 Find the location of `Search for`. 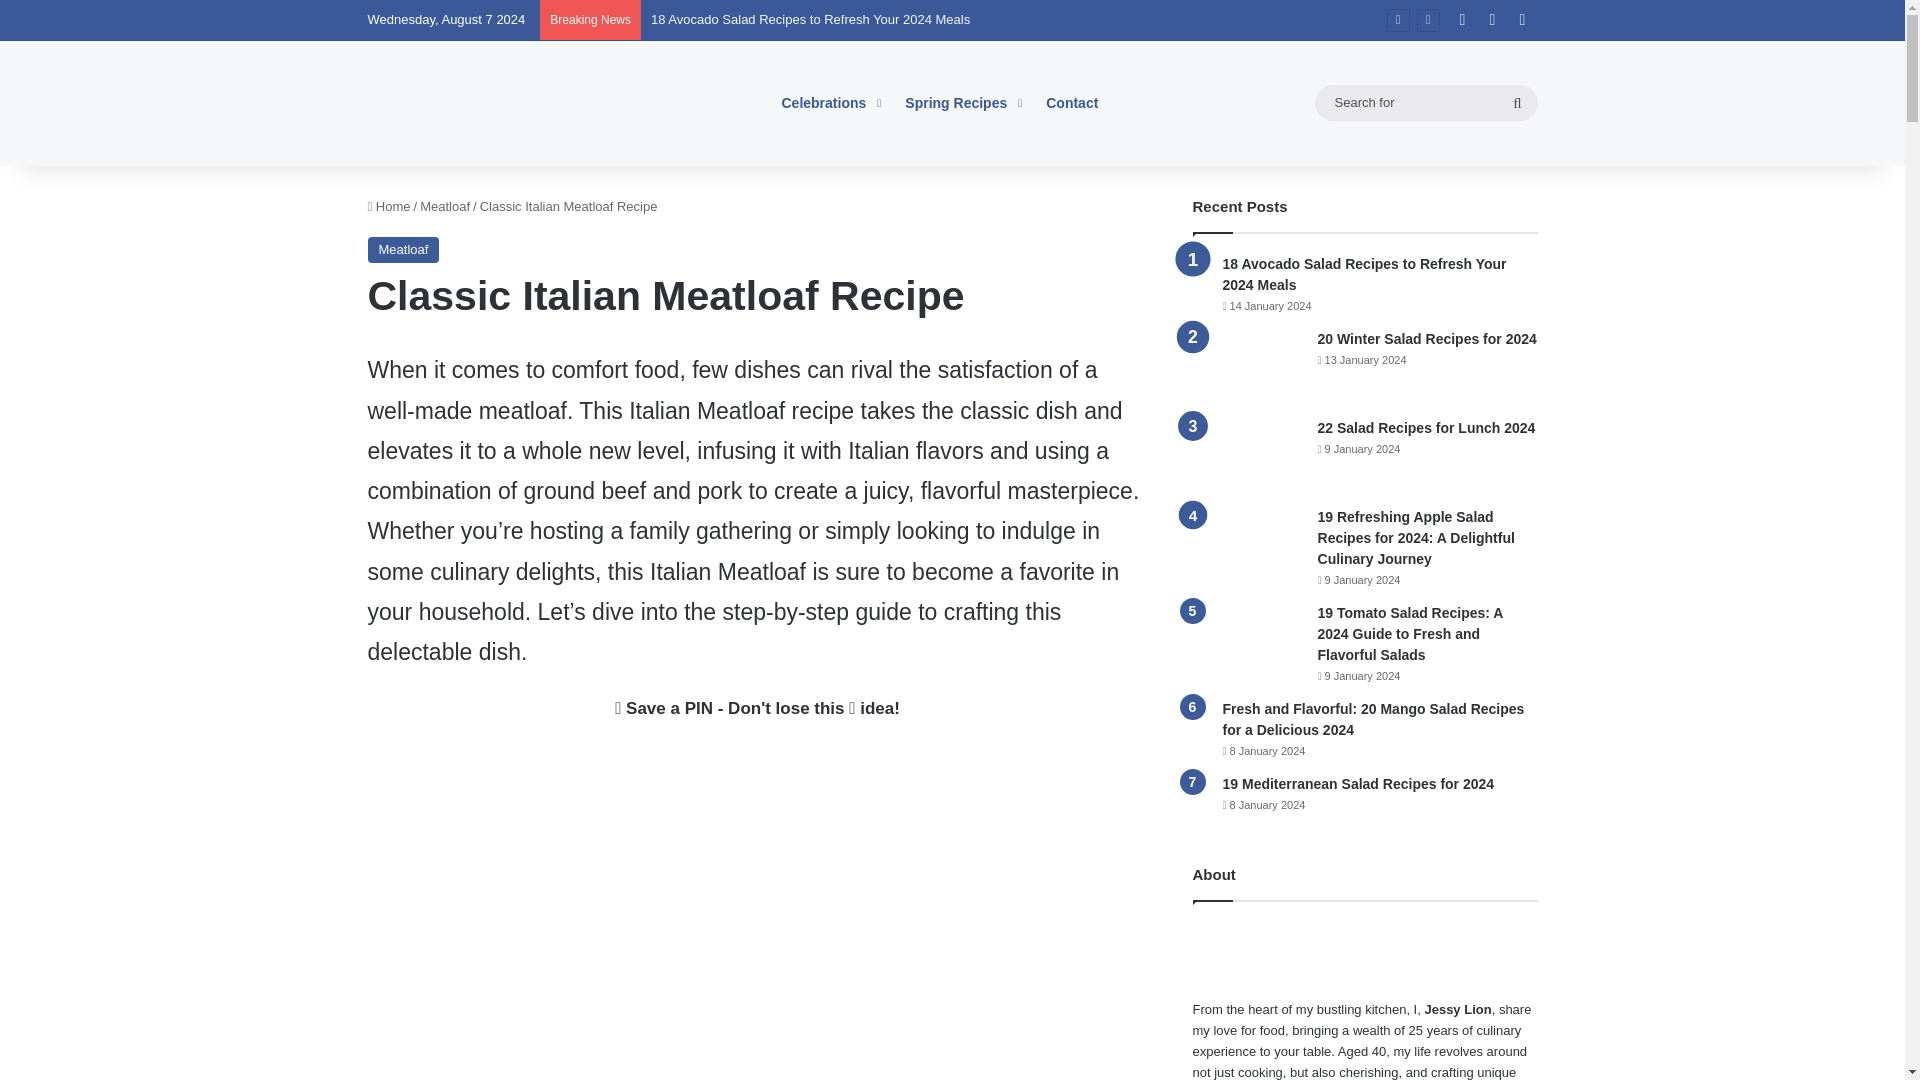

Search for is located at coordinates (1517, 102).